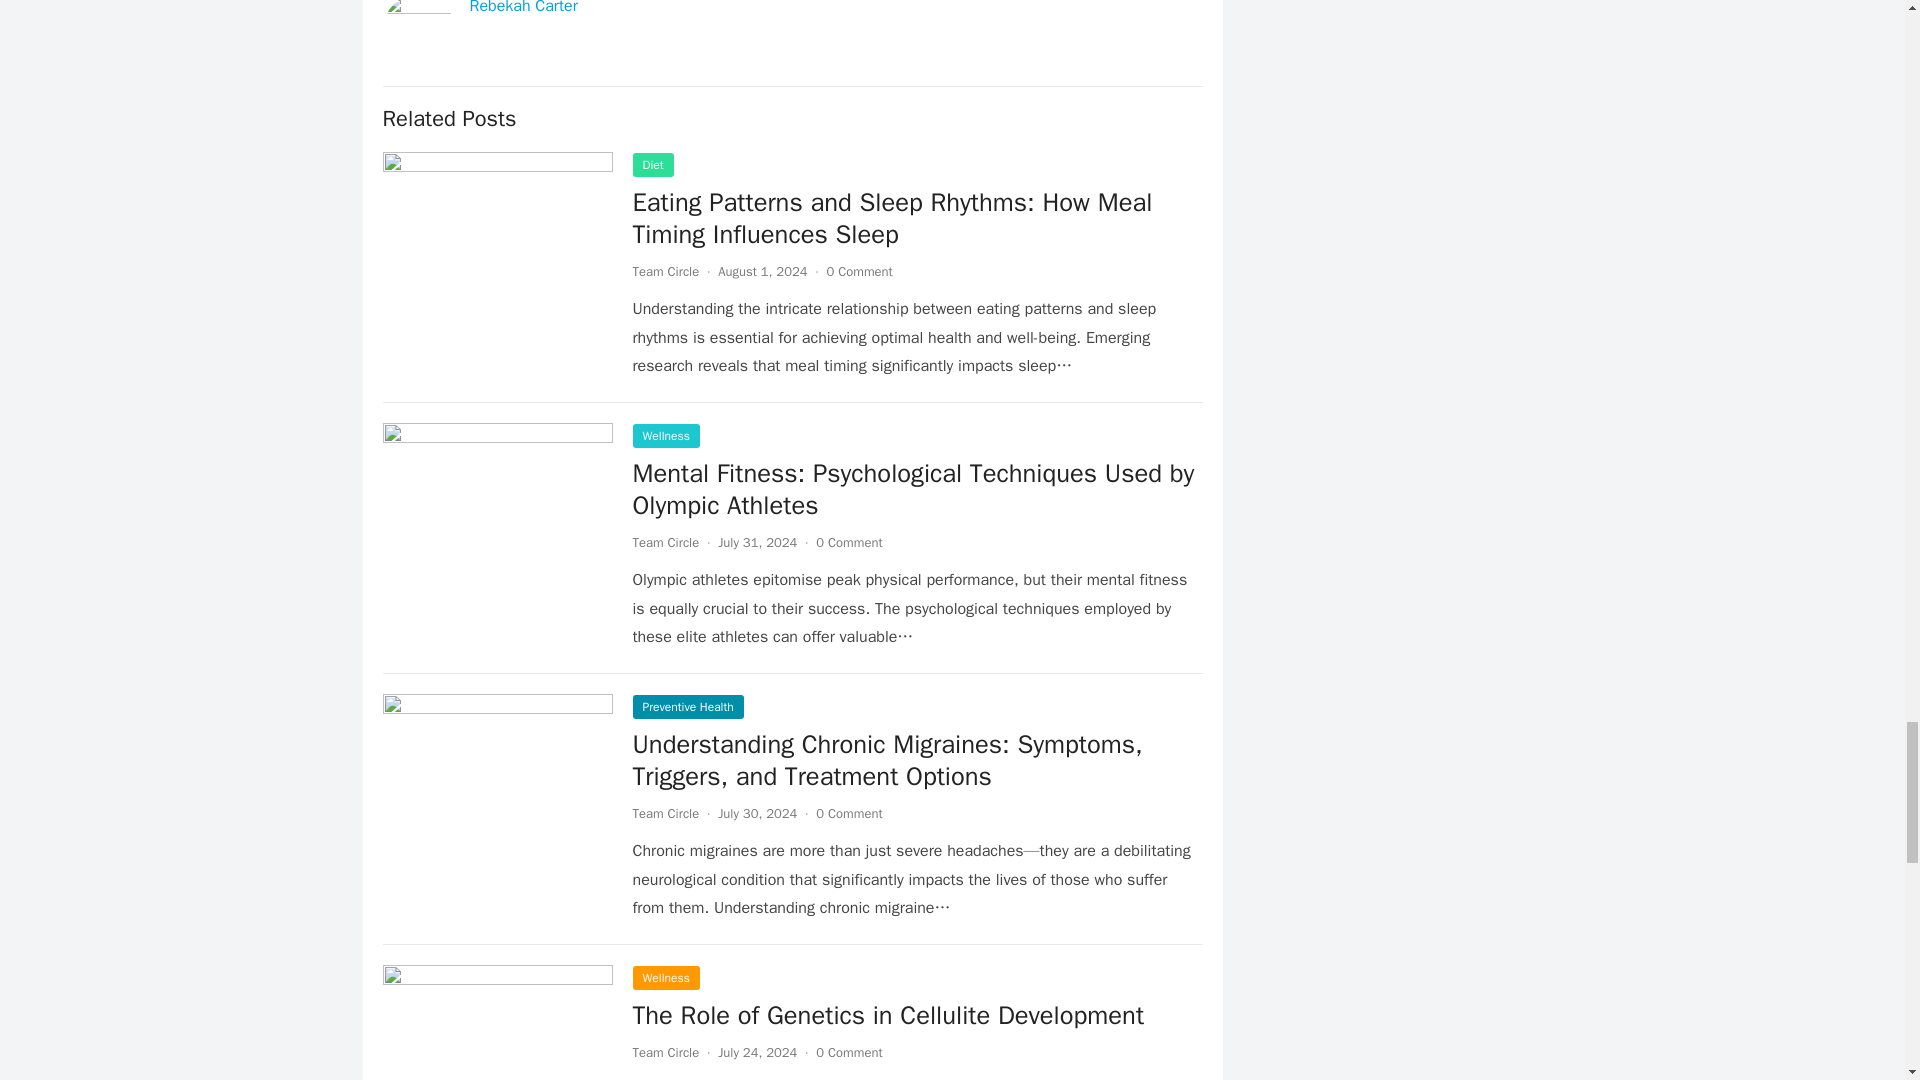 The height and width of the screenshot is (1080, 1920). Describe the element at coordinates (664, 812) in the screenshot. I see `Posts by Team Circle` at that location.